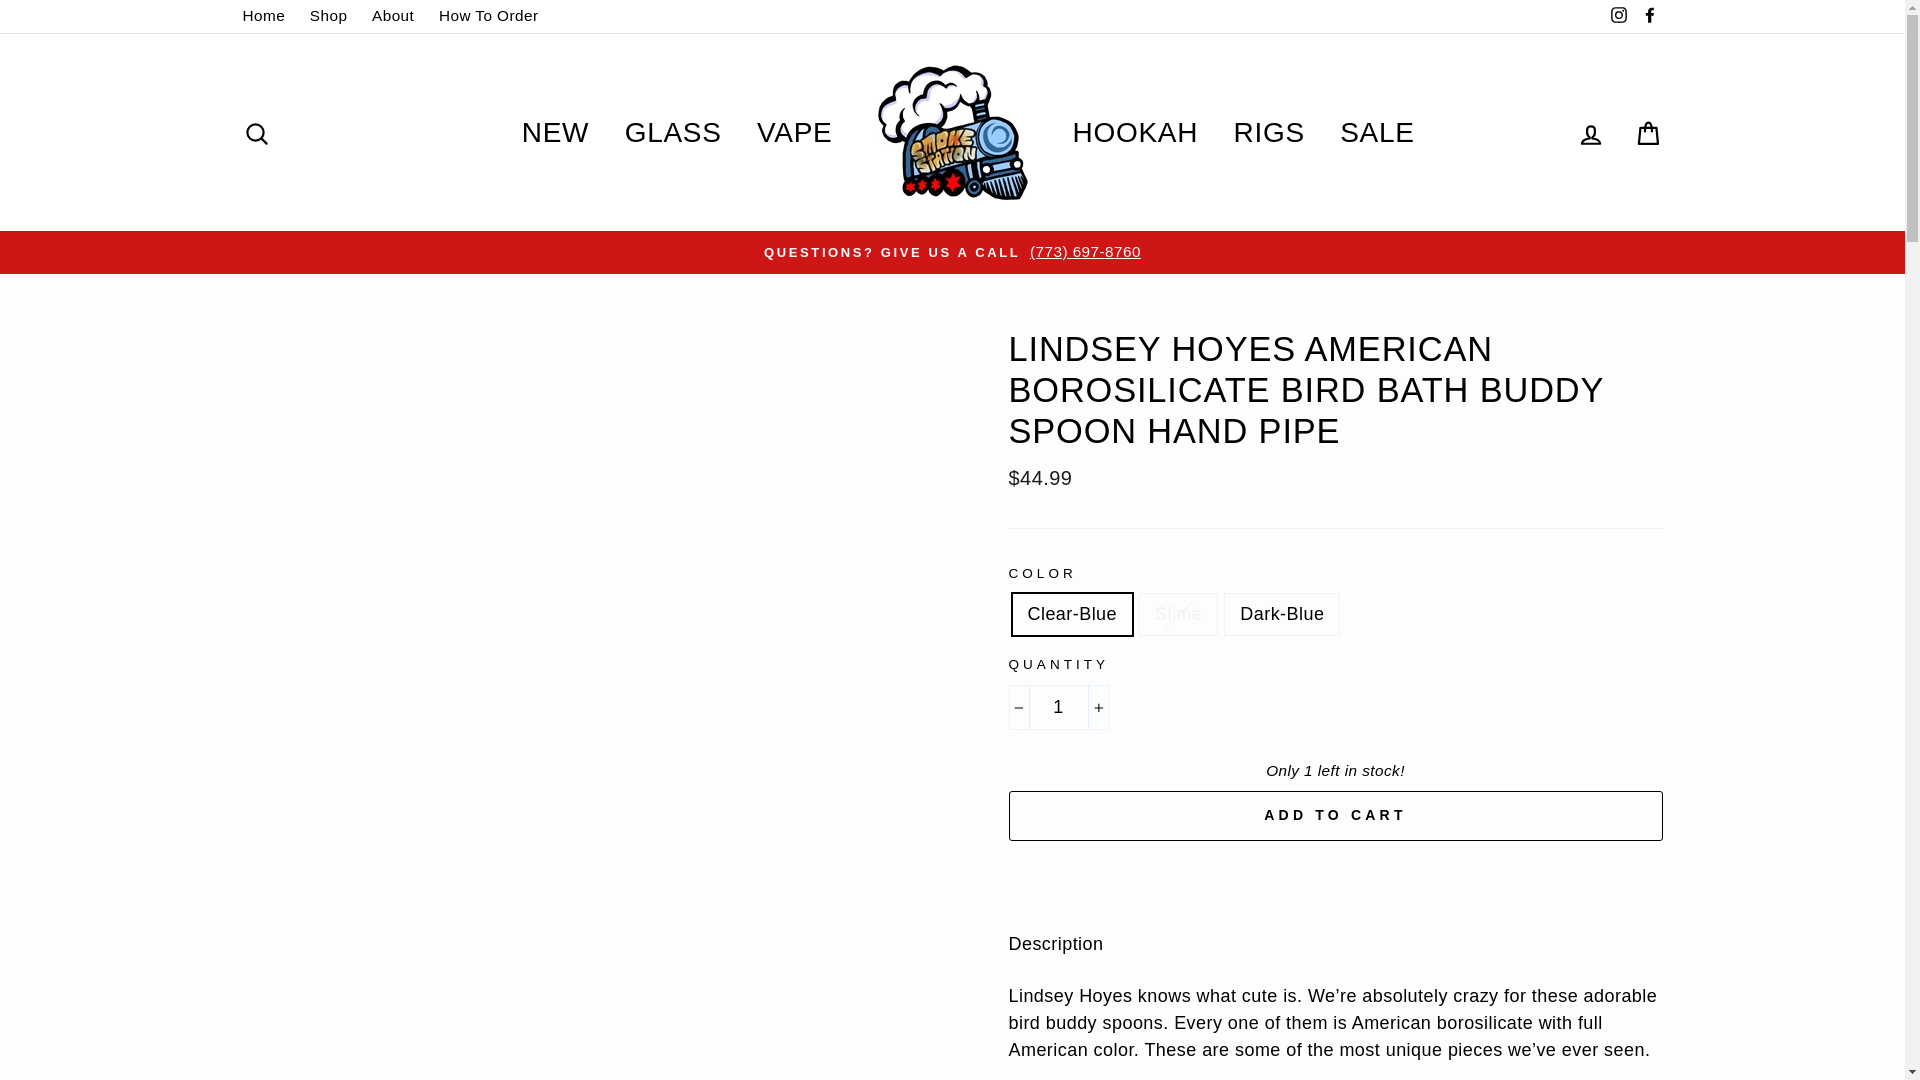 This screenshot has height=1080, width=1920. Describe the element at coordinates (264, 16) in the screenshot. I see `Home` at that location.